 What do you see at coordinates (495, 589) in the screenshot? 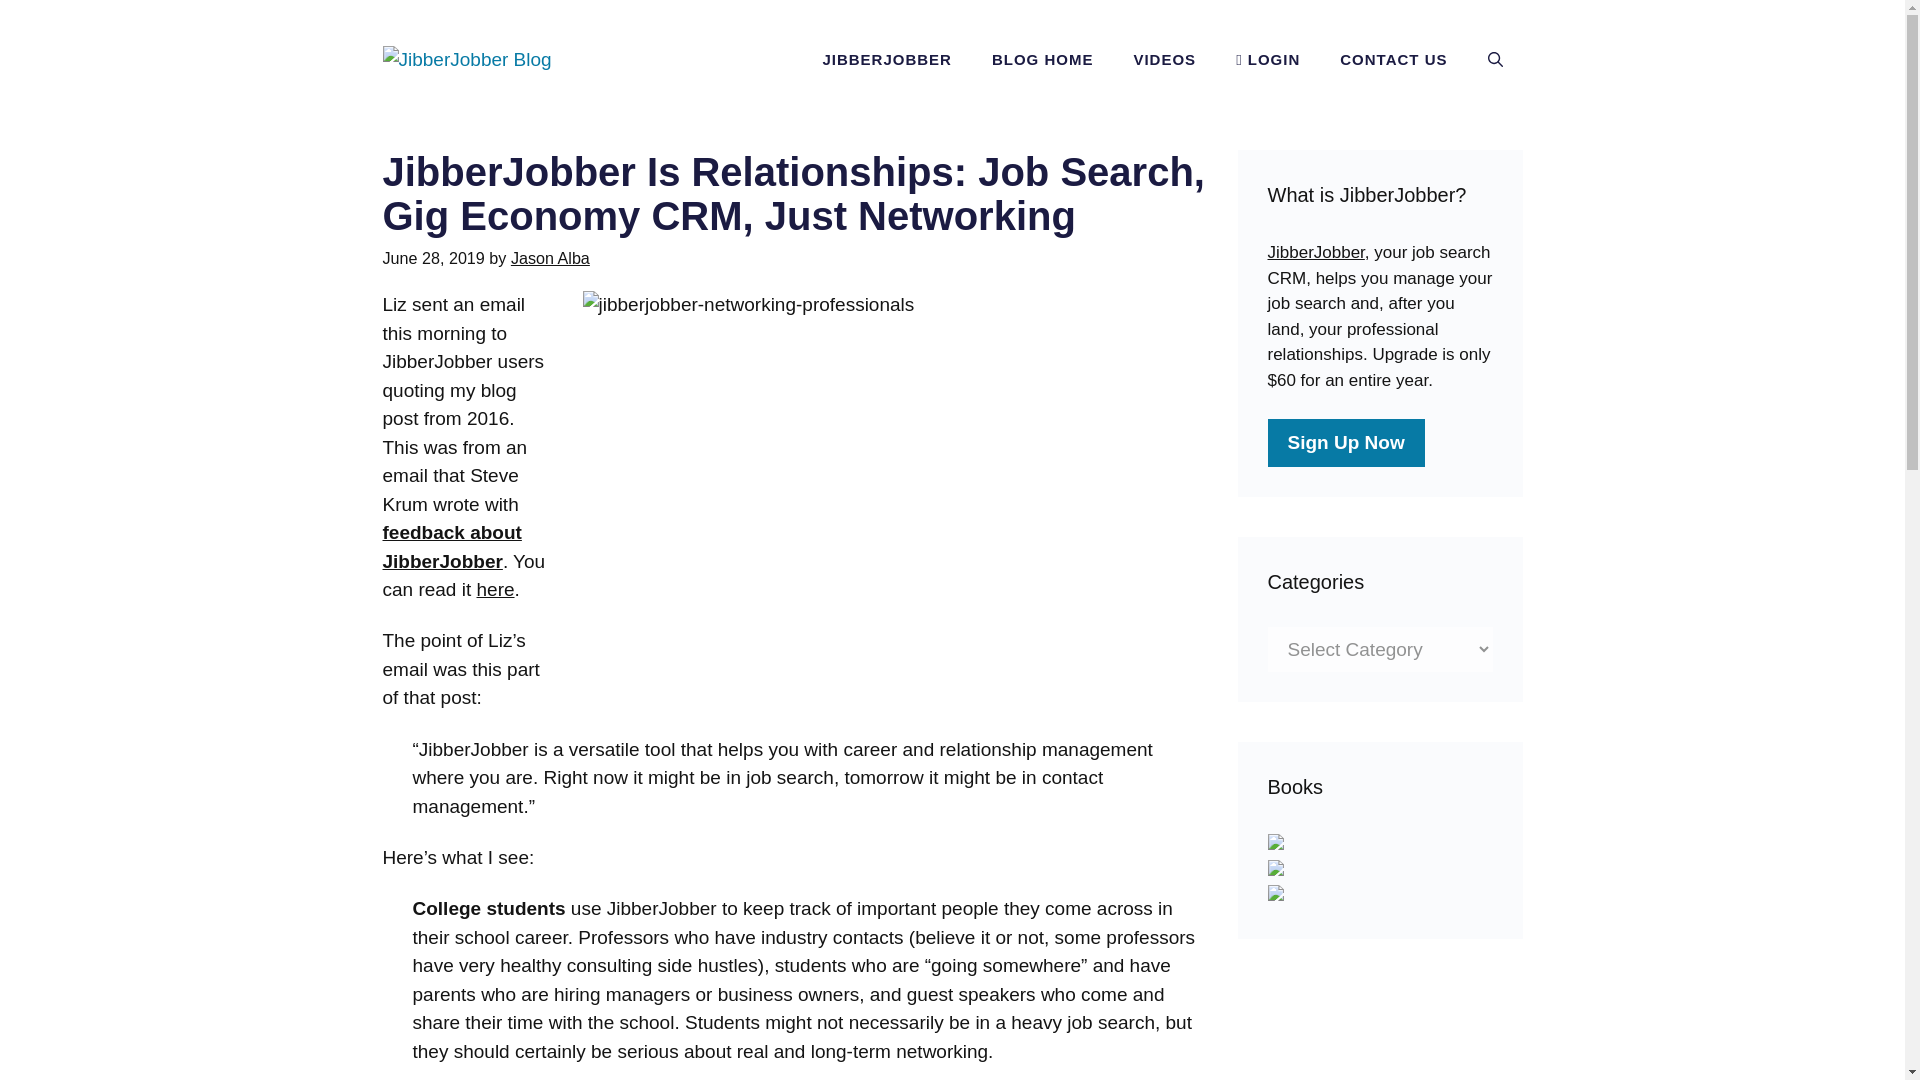
I see `here` at bounding box center [495, 589].